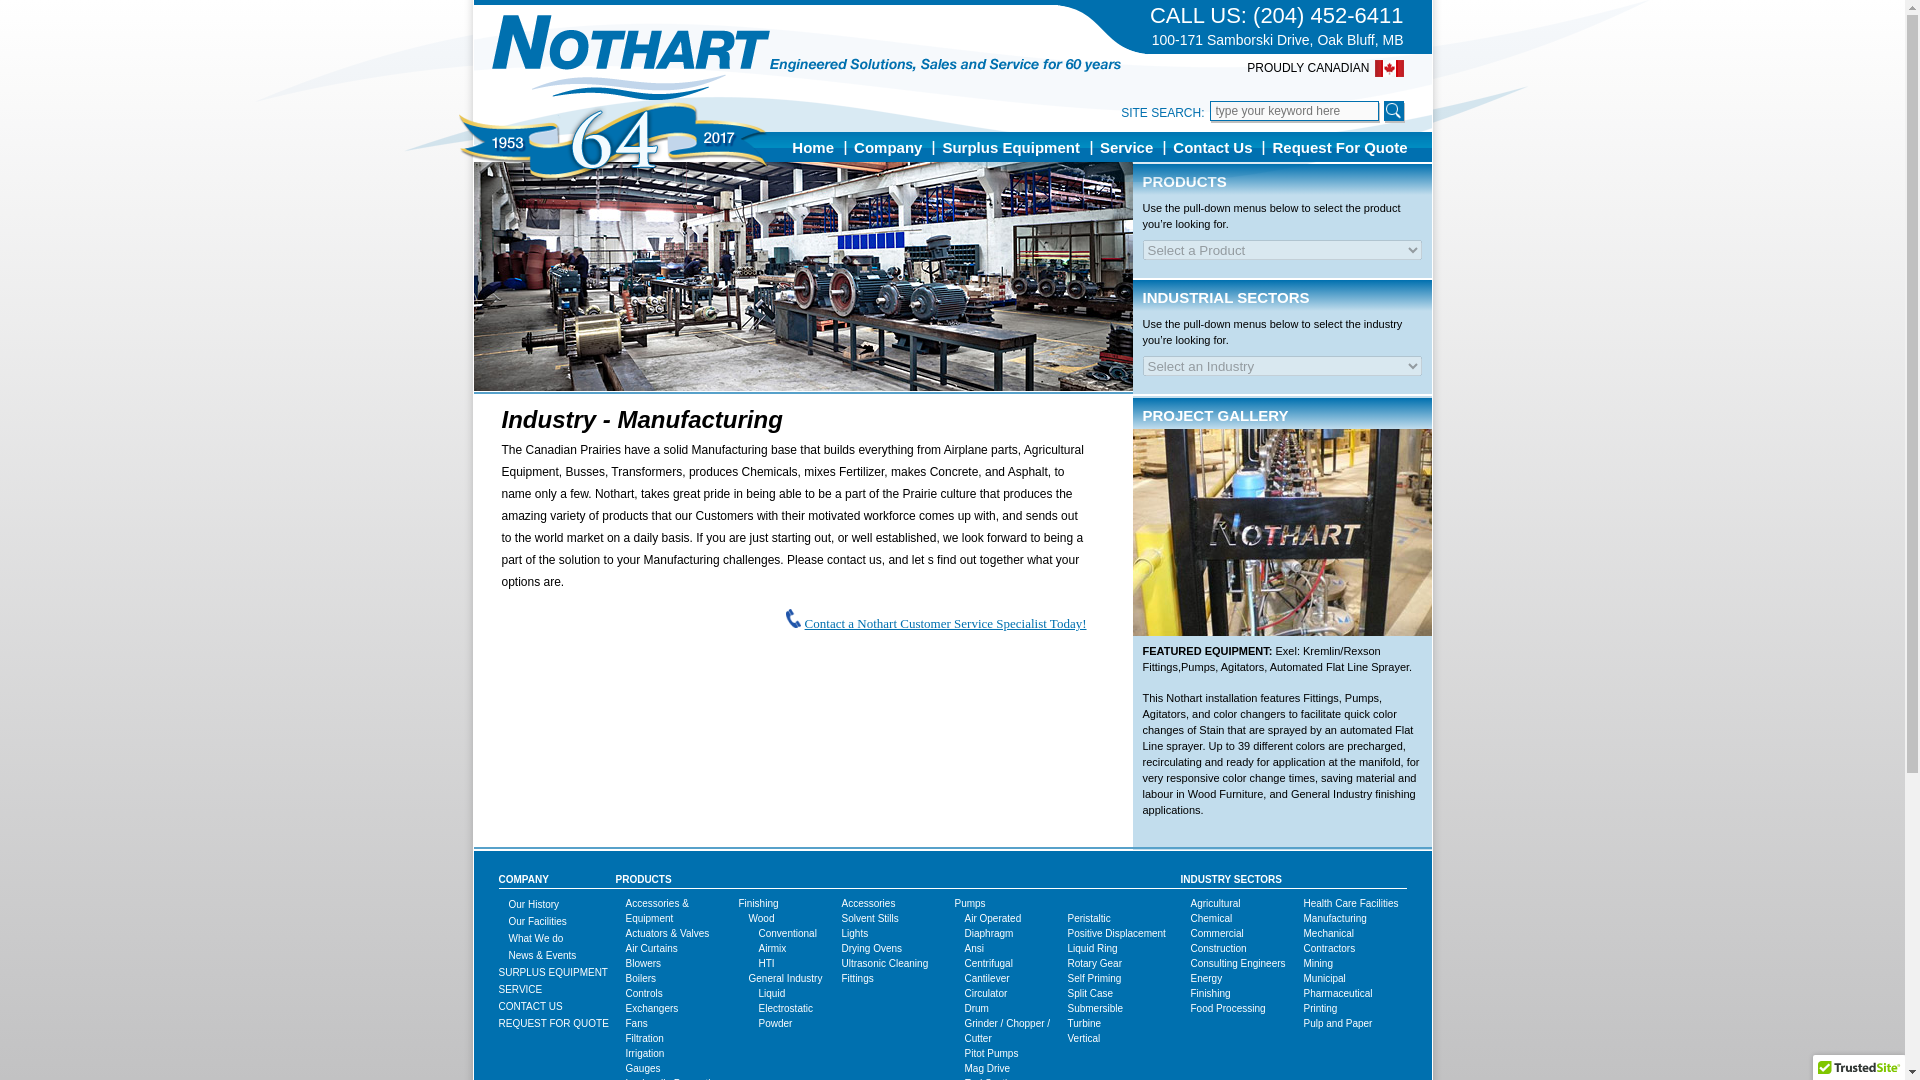 The image size is (1920, 1080). Describe the element at coordinates (644, 994) in the screenshot. I see `Controls` at that location.